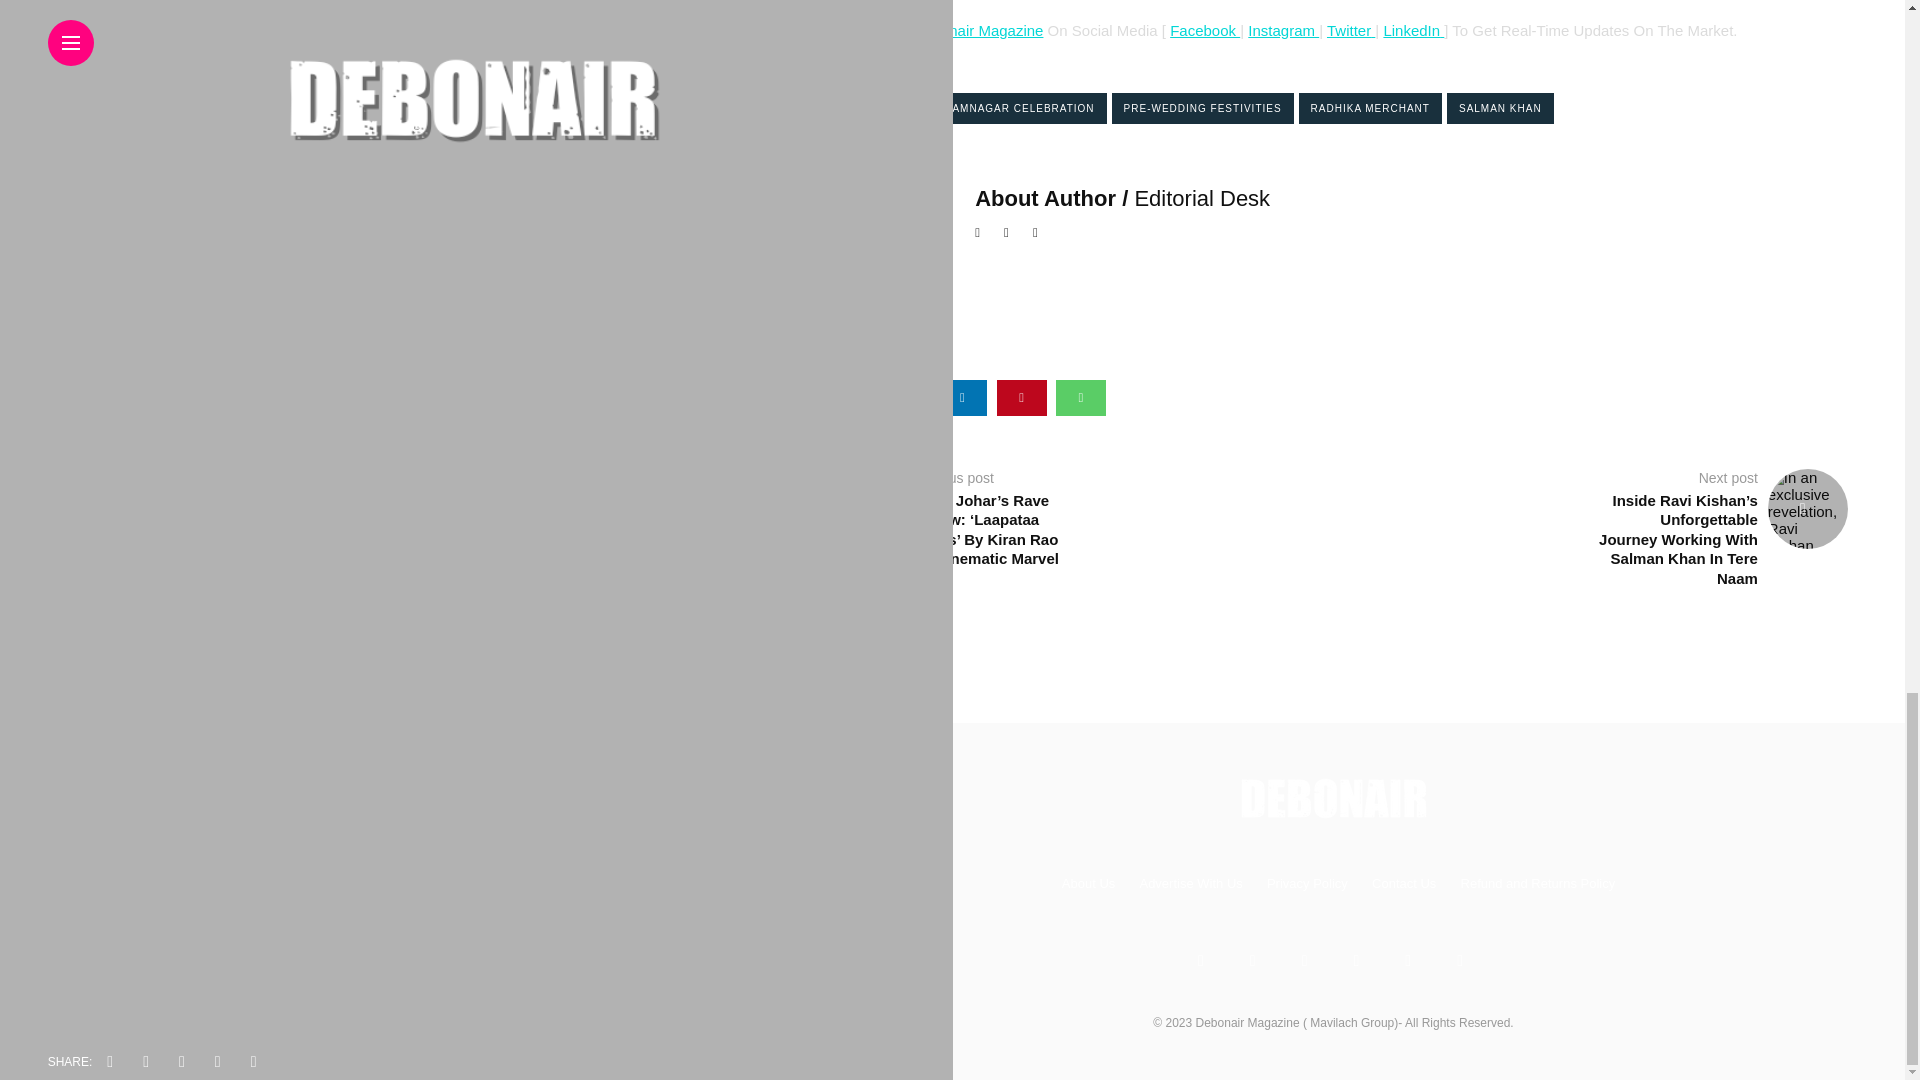 This screenshot has height=1080, width=1920. I want to click on Posts by Editorial Desk, so click(1202, 198).